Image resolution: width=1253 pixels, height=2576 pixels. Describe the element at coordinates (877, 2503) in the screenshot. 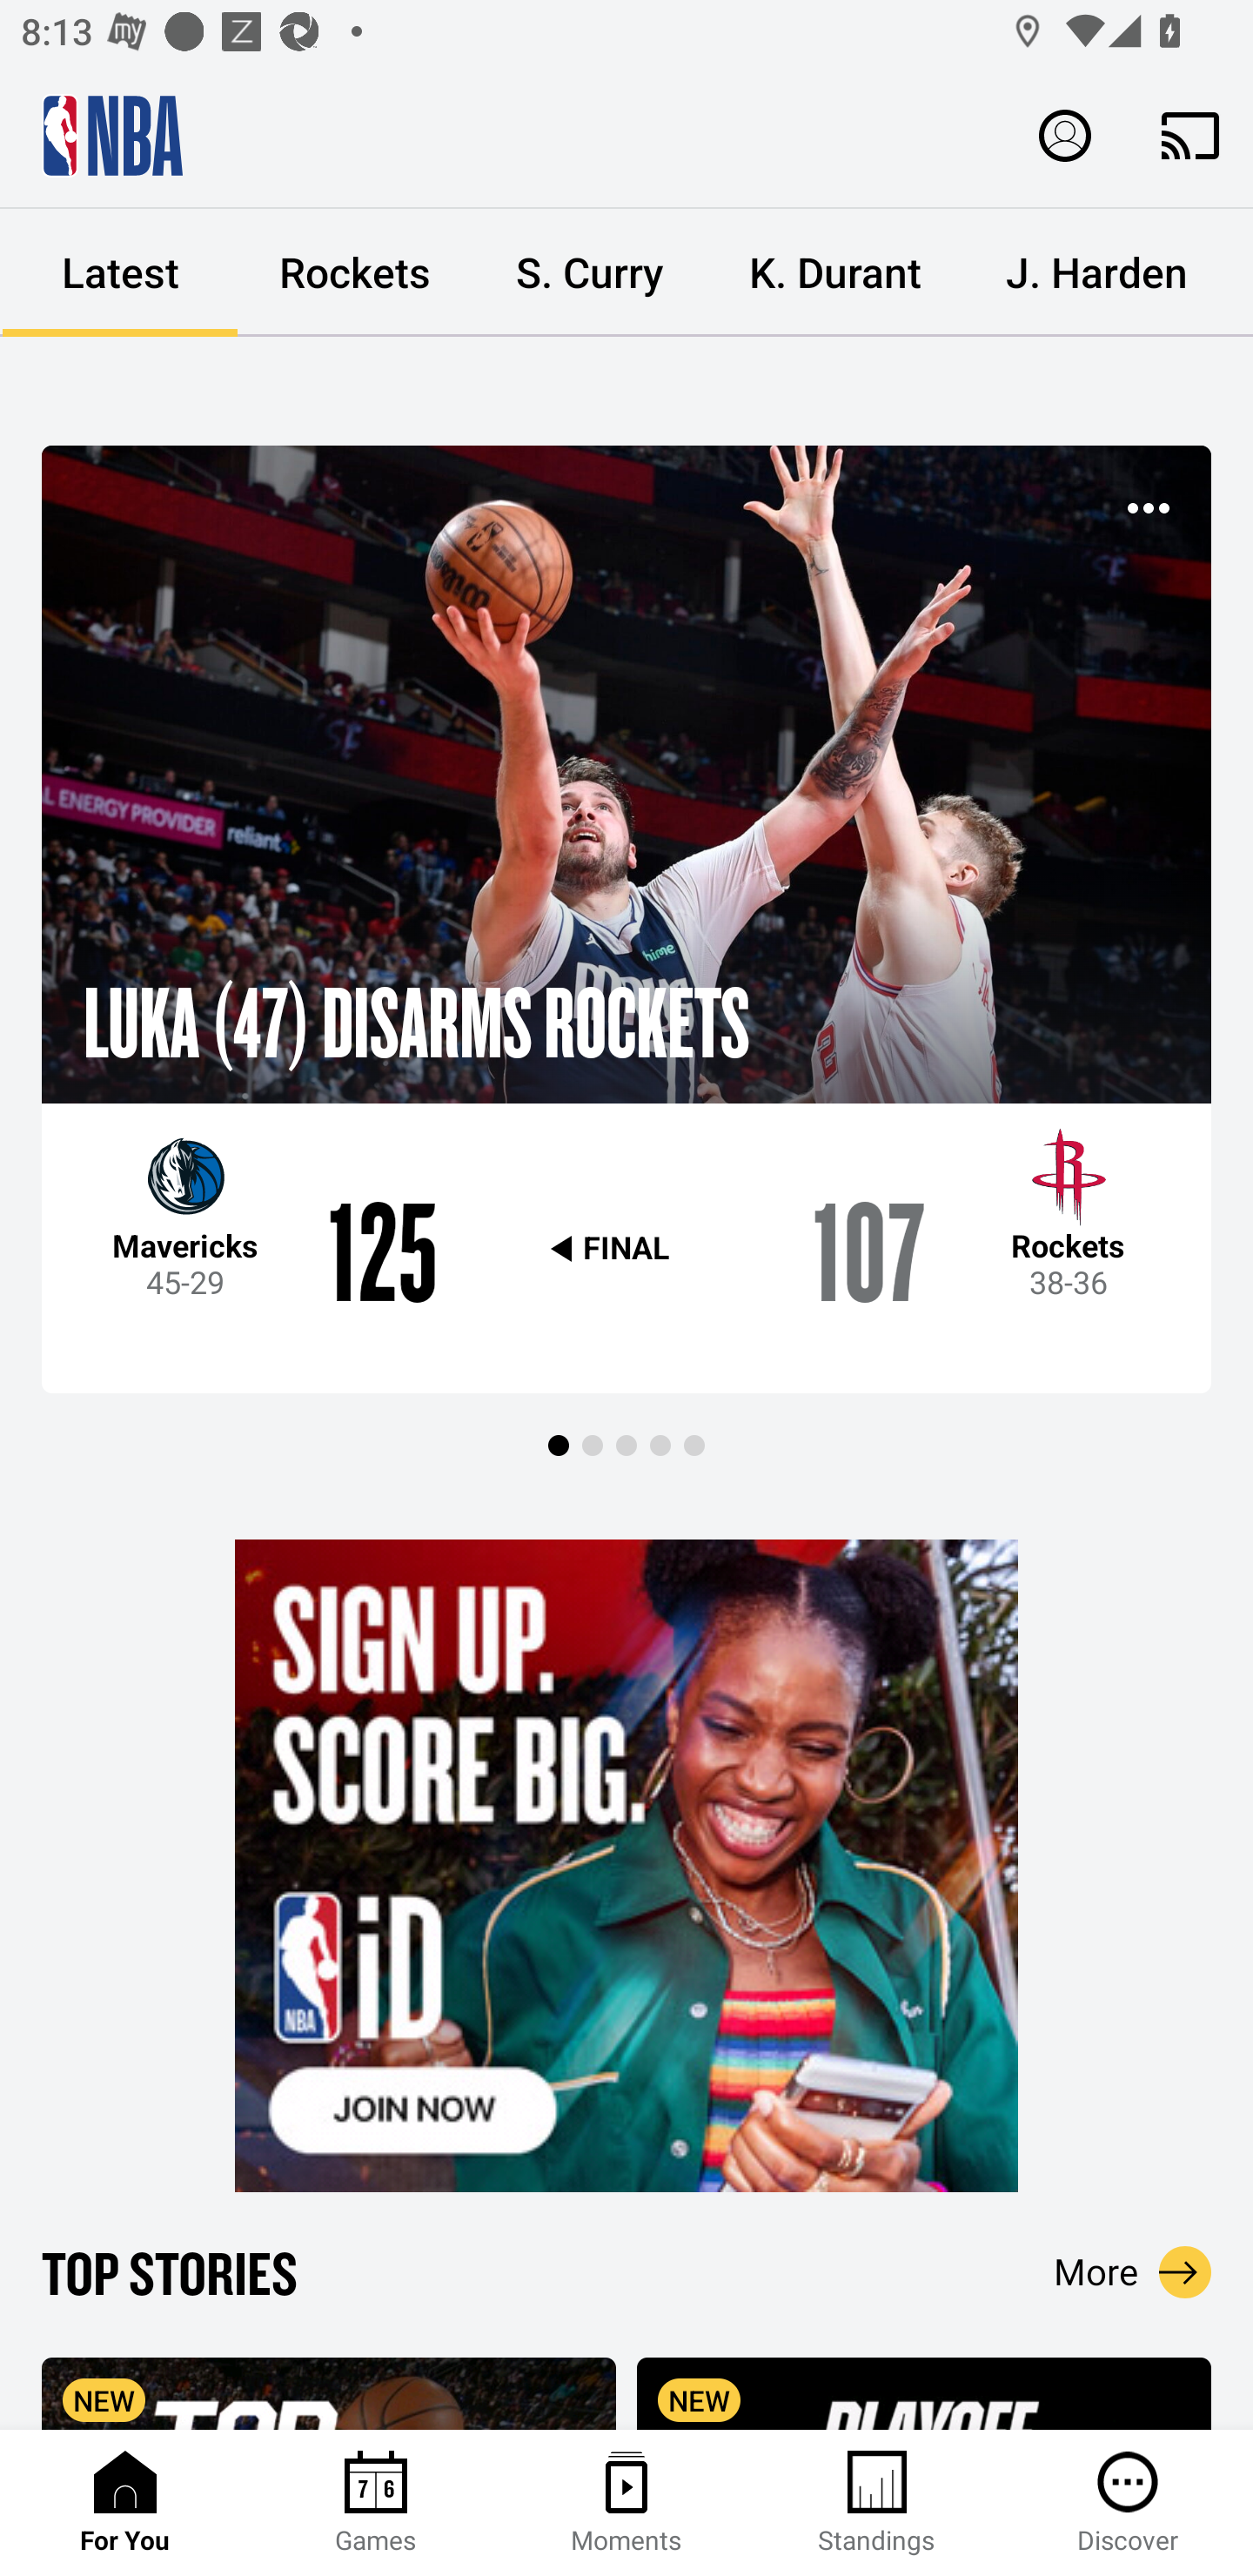

I see `Standings` at that location.